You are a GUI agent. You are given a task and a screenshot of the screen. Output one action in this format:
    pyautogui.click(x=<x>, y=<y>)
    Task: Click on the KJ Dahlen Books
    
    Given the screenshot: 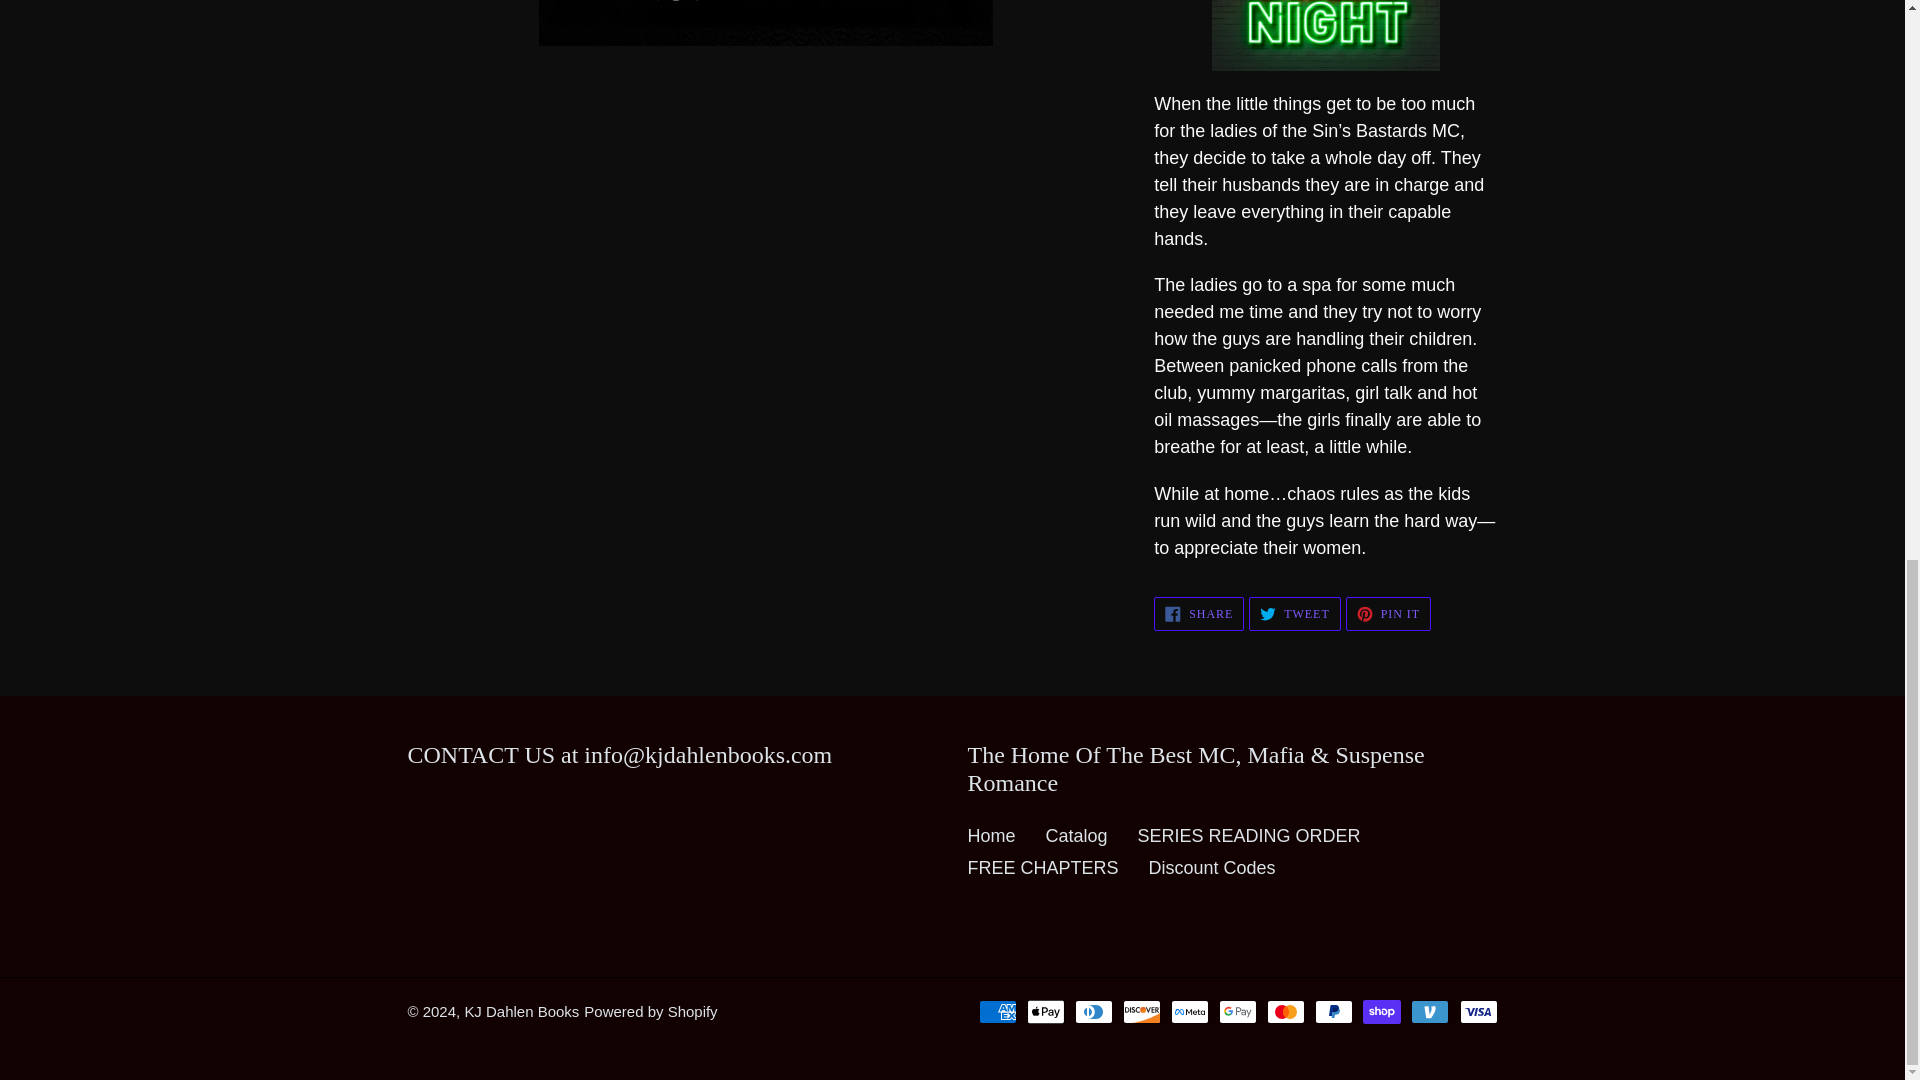 What is the action you would take?
    pyautogui.click(x=1388, y=614)
    